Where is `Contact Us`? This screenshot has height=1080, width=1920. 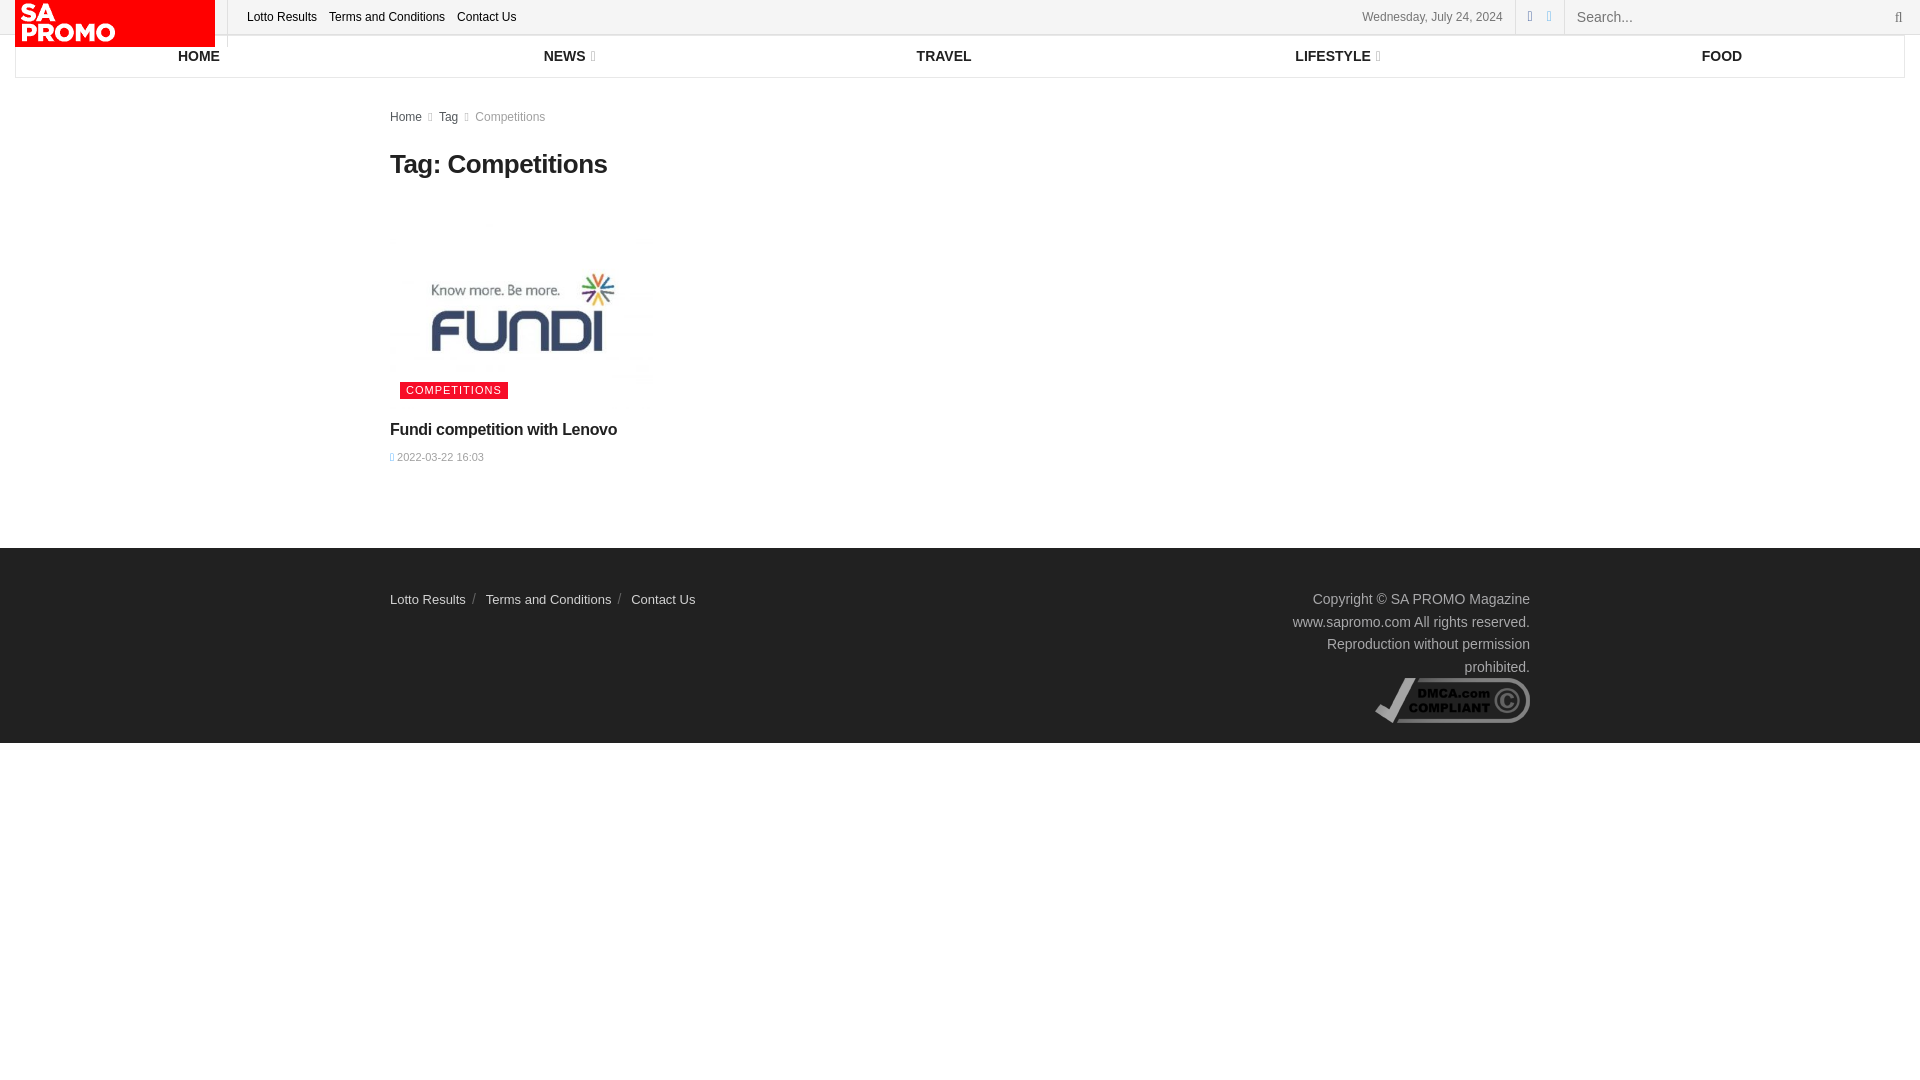
Contact Us is located at coordinates (486, 16).